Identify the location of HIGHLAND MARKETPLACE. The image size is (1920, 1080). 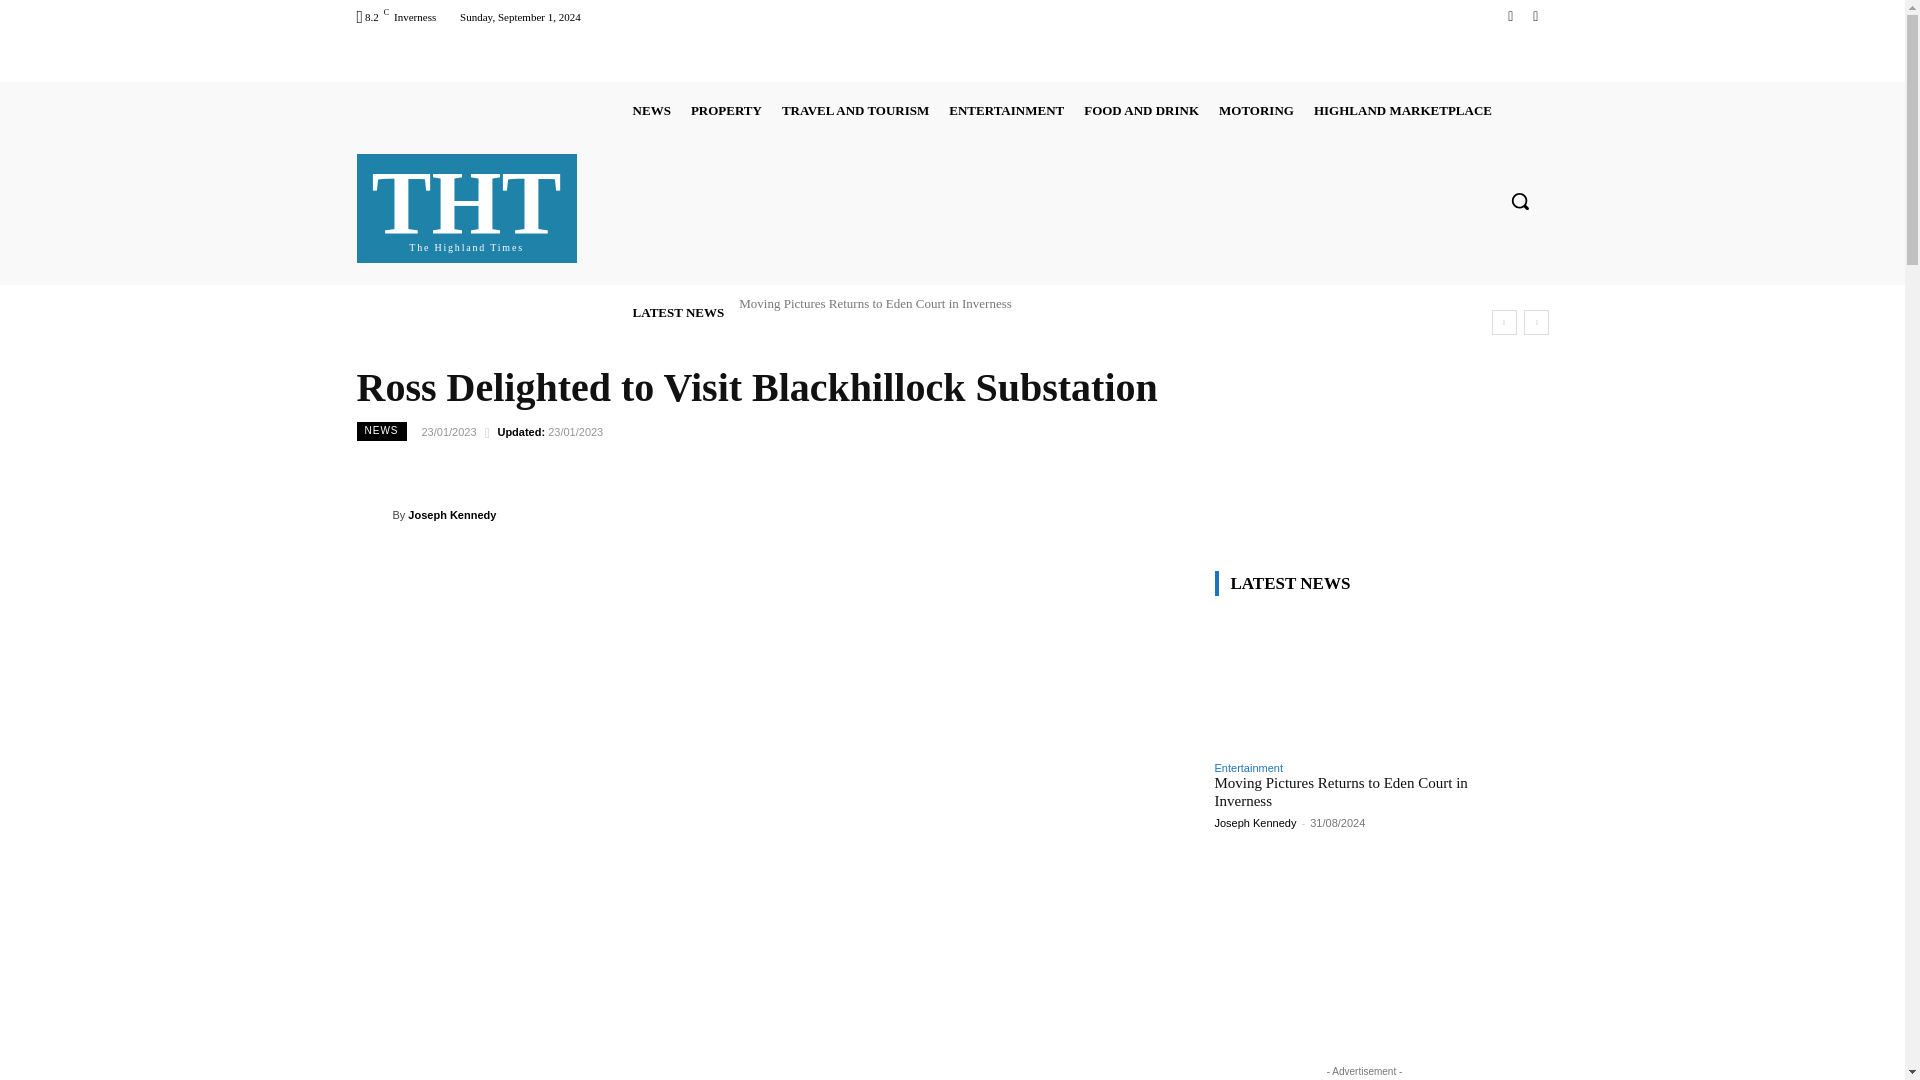
(1402, 110).